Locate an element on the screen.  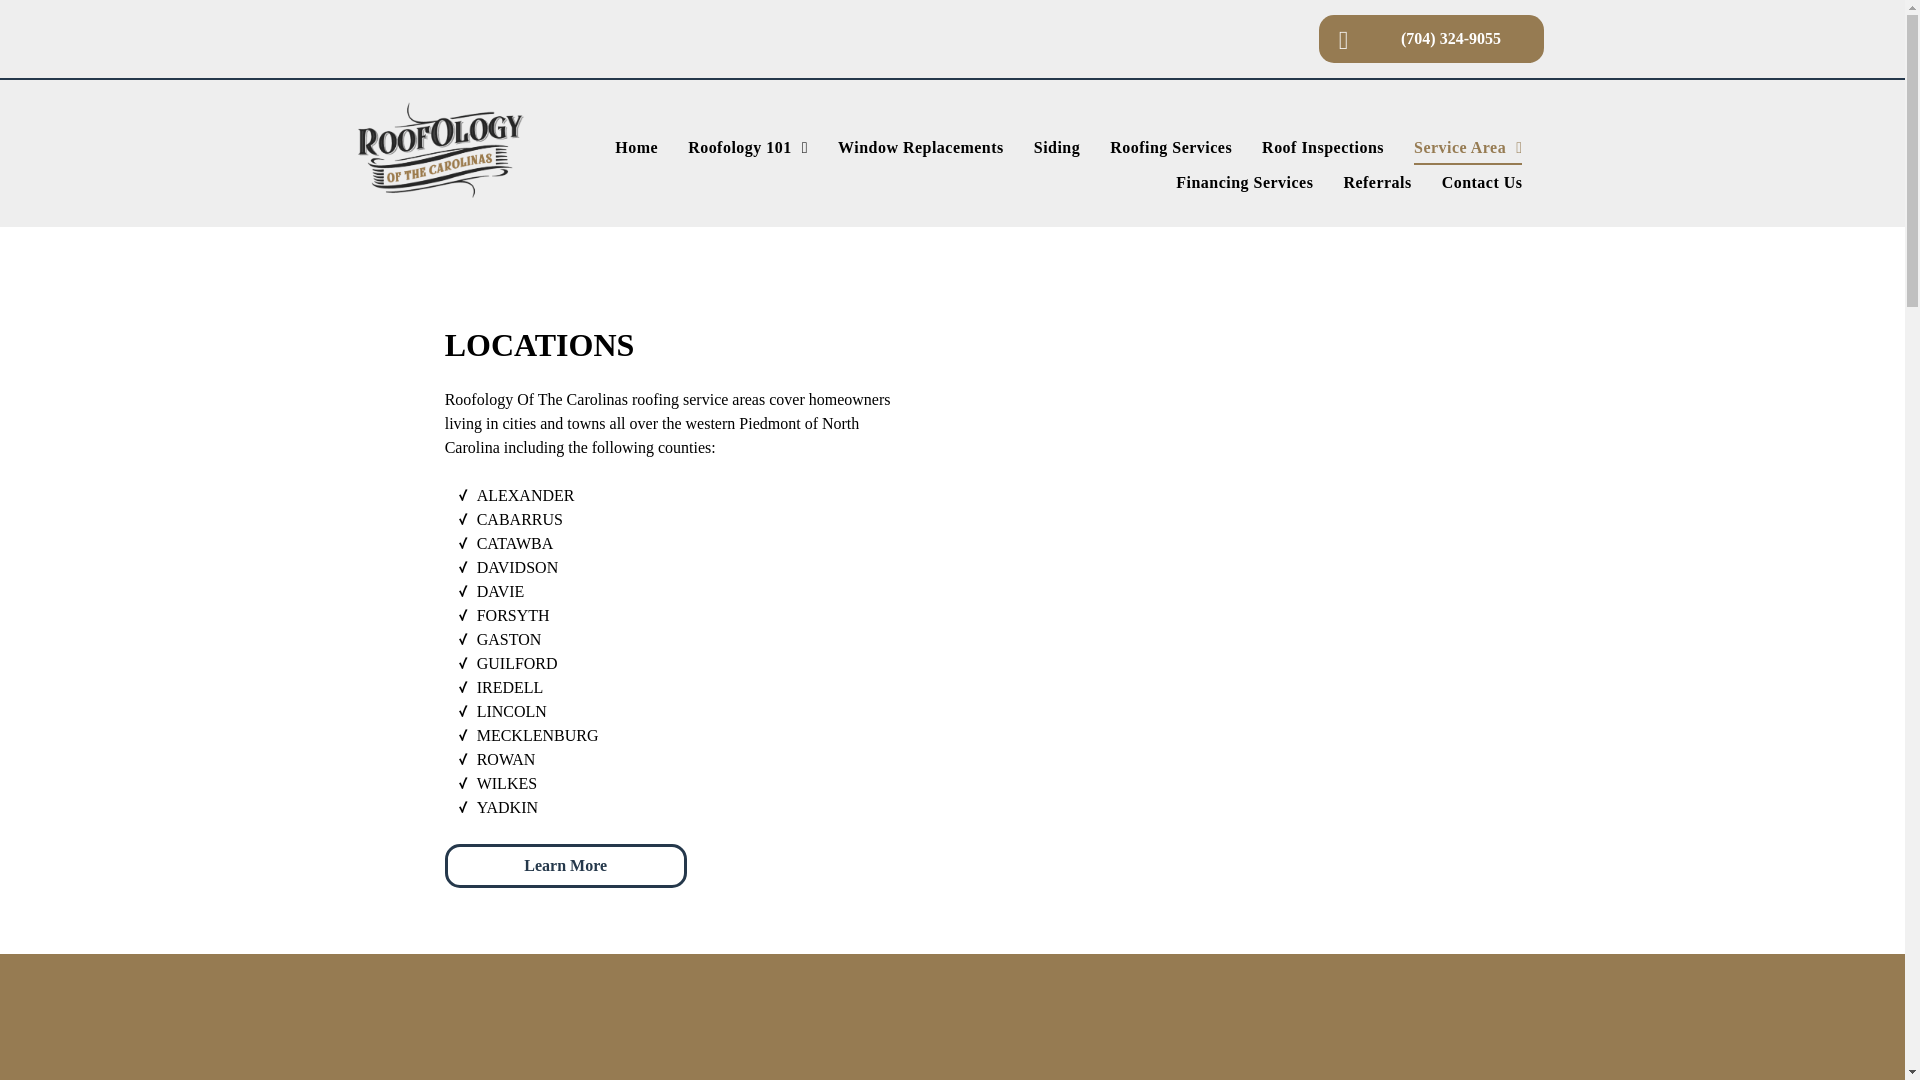
Financing Services is located at coordinates (1244, 182).